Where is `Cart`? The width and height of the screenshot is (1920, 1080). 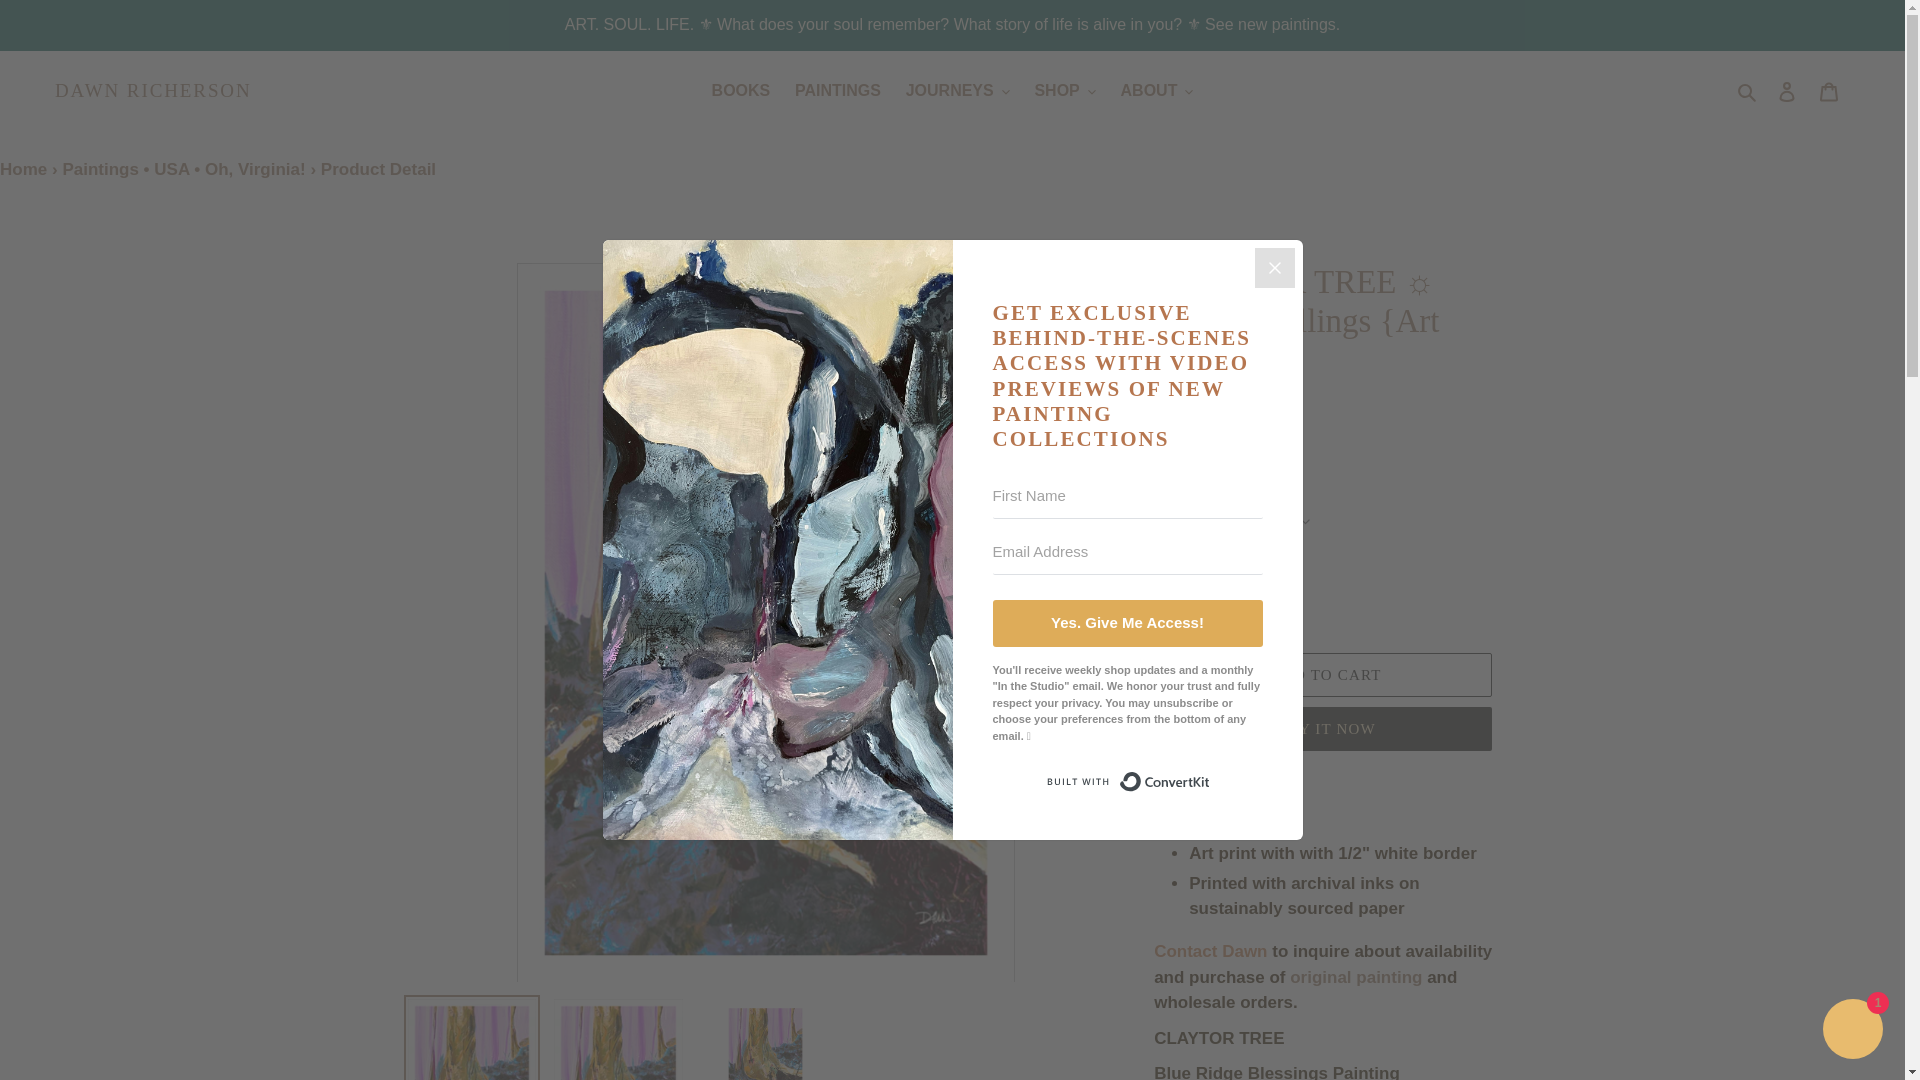 Cart is located at coordinates (1829, 91).